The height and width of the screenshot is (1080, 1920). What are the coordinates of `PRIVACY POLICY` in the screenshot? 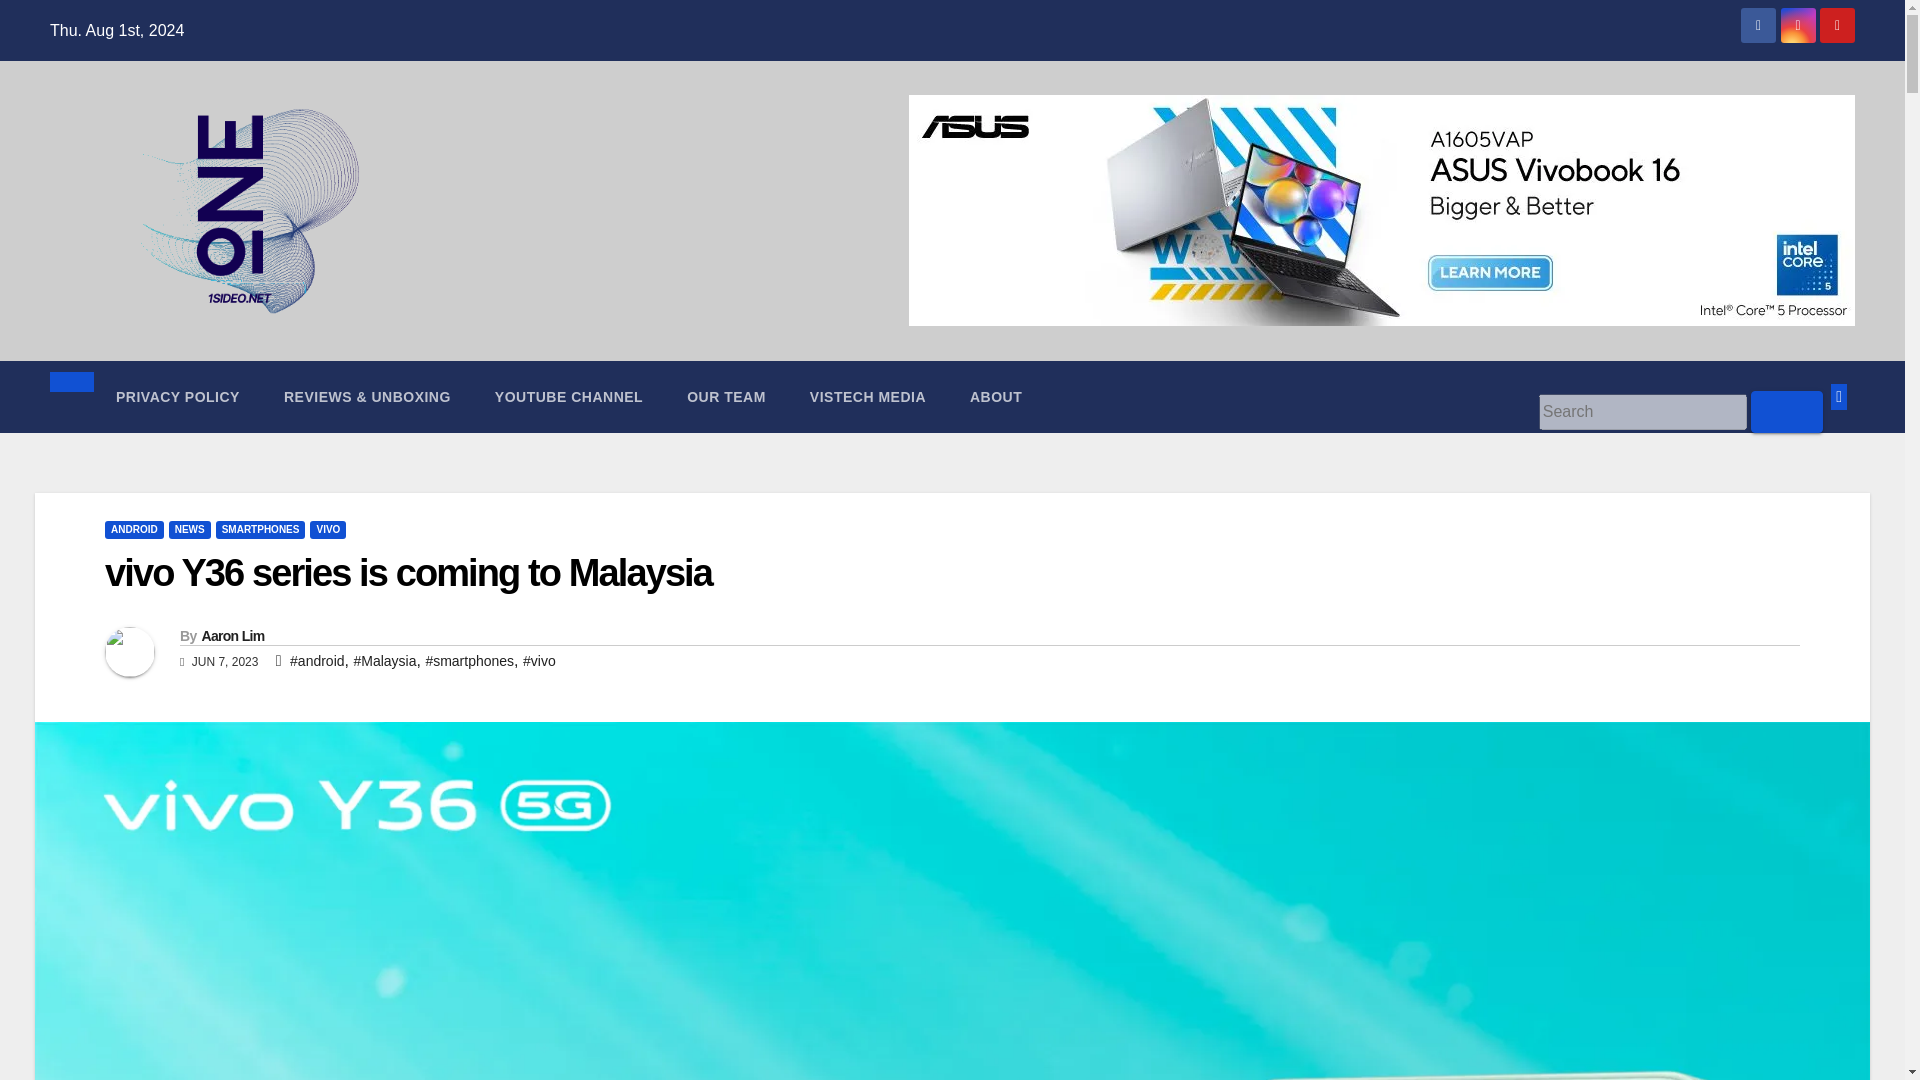 It's located at (178, 396).